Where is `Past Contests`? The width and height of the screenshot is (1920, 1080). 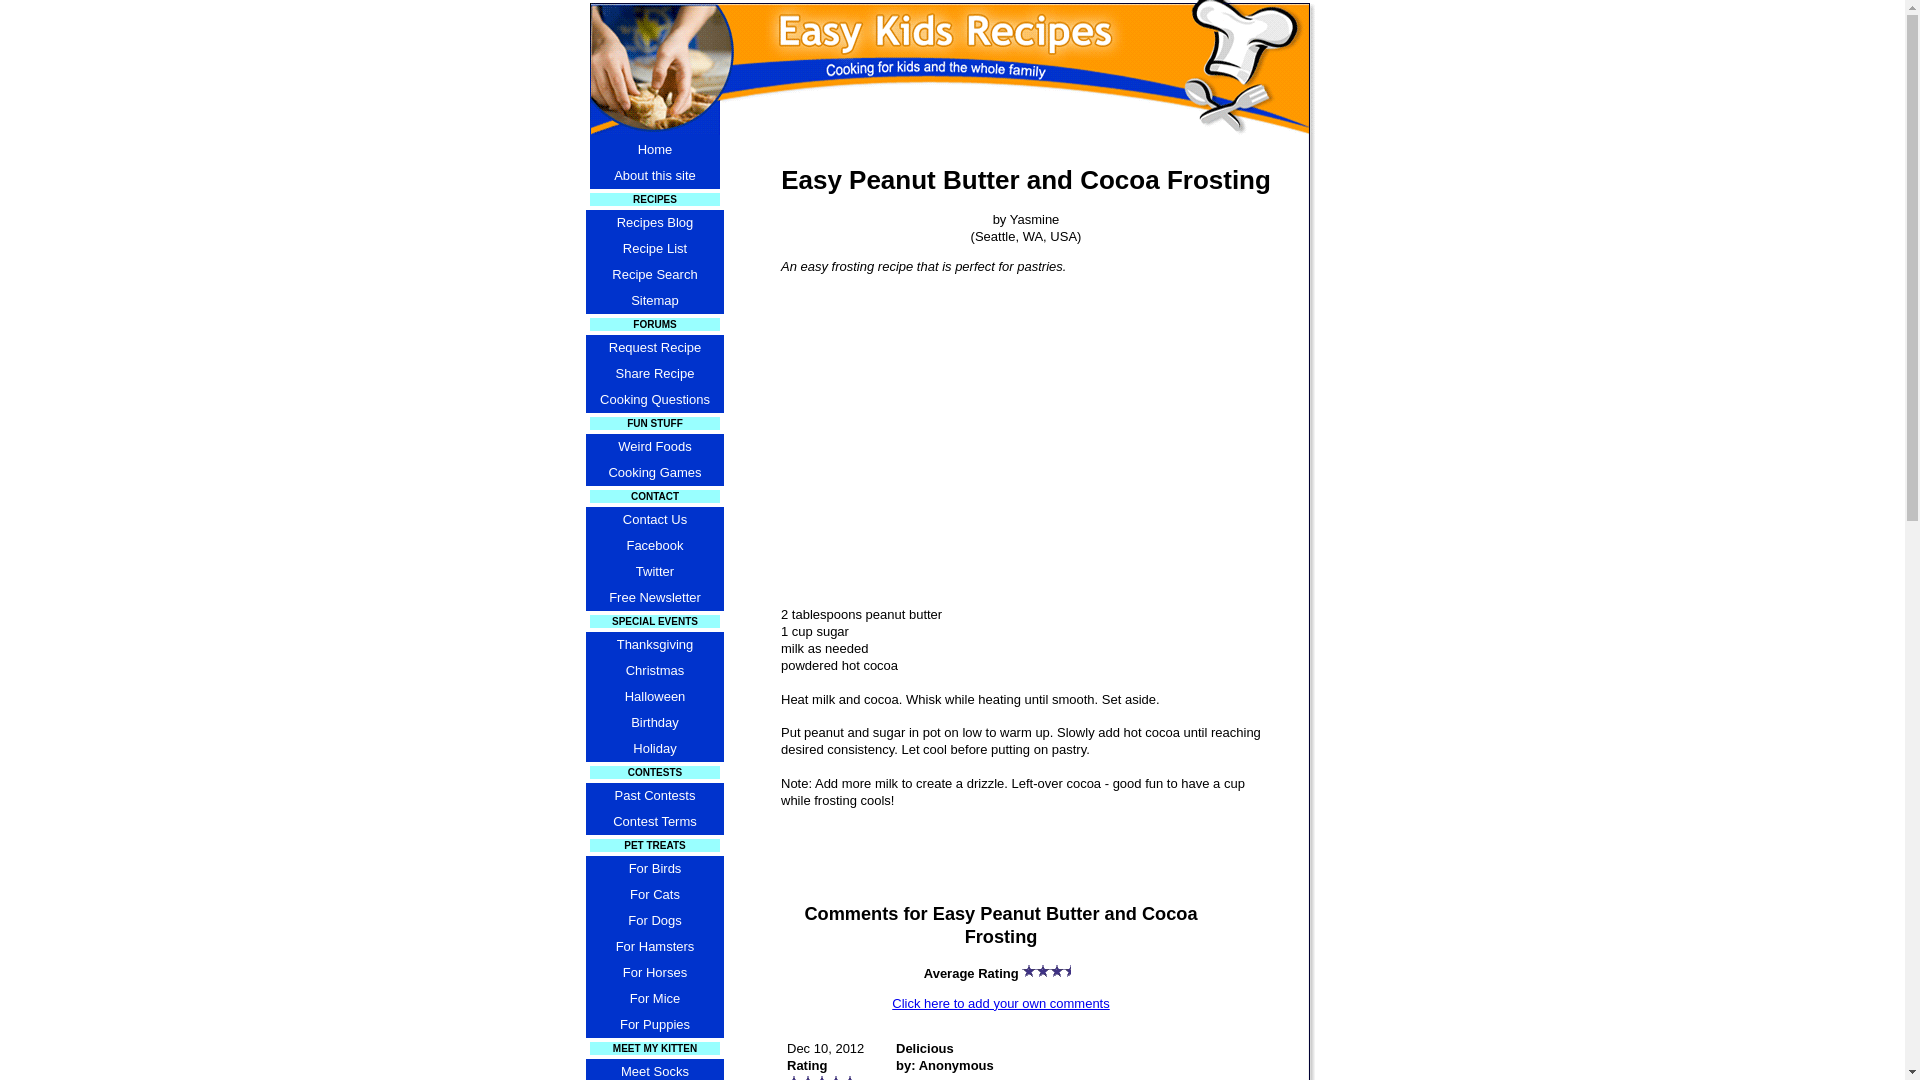 Past Contests is located at coordinates (654, 796).